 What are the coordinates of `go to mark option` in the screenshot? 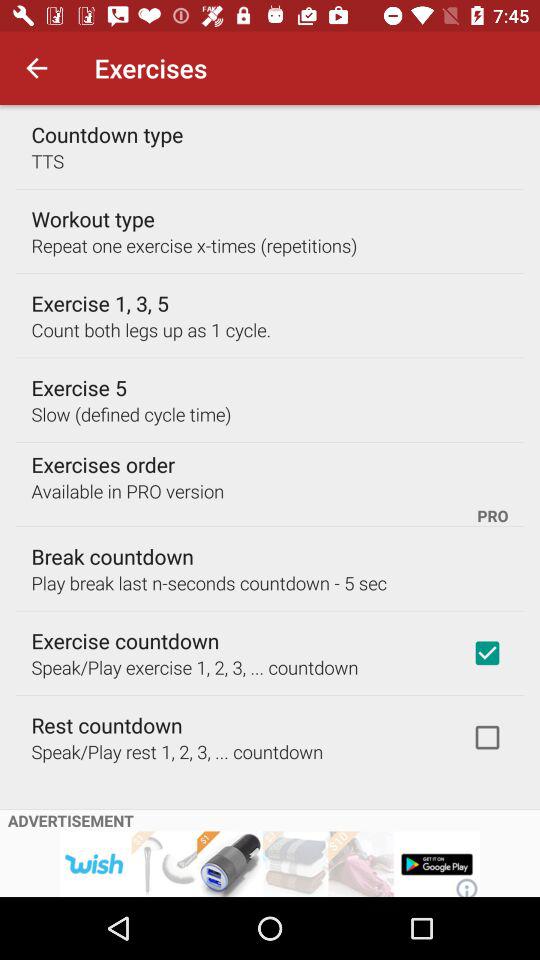 It's located at (487, 737).